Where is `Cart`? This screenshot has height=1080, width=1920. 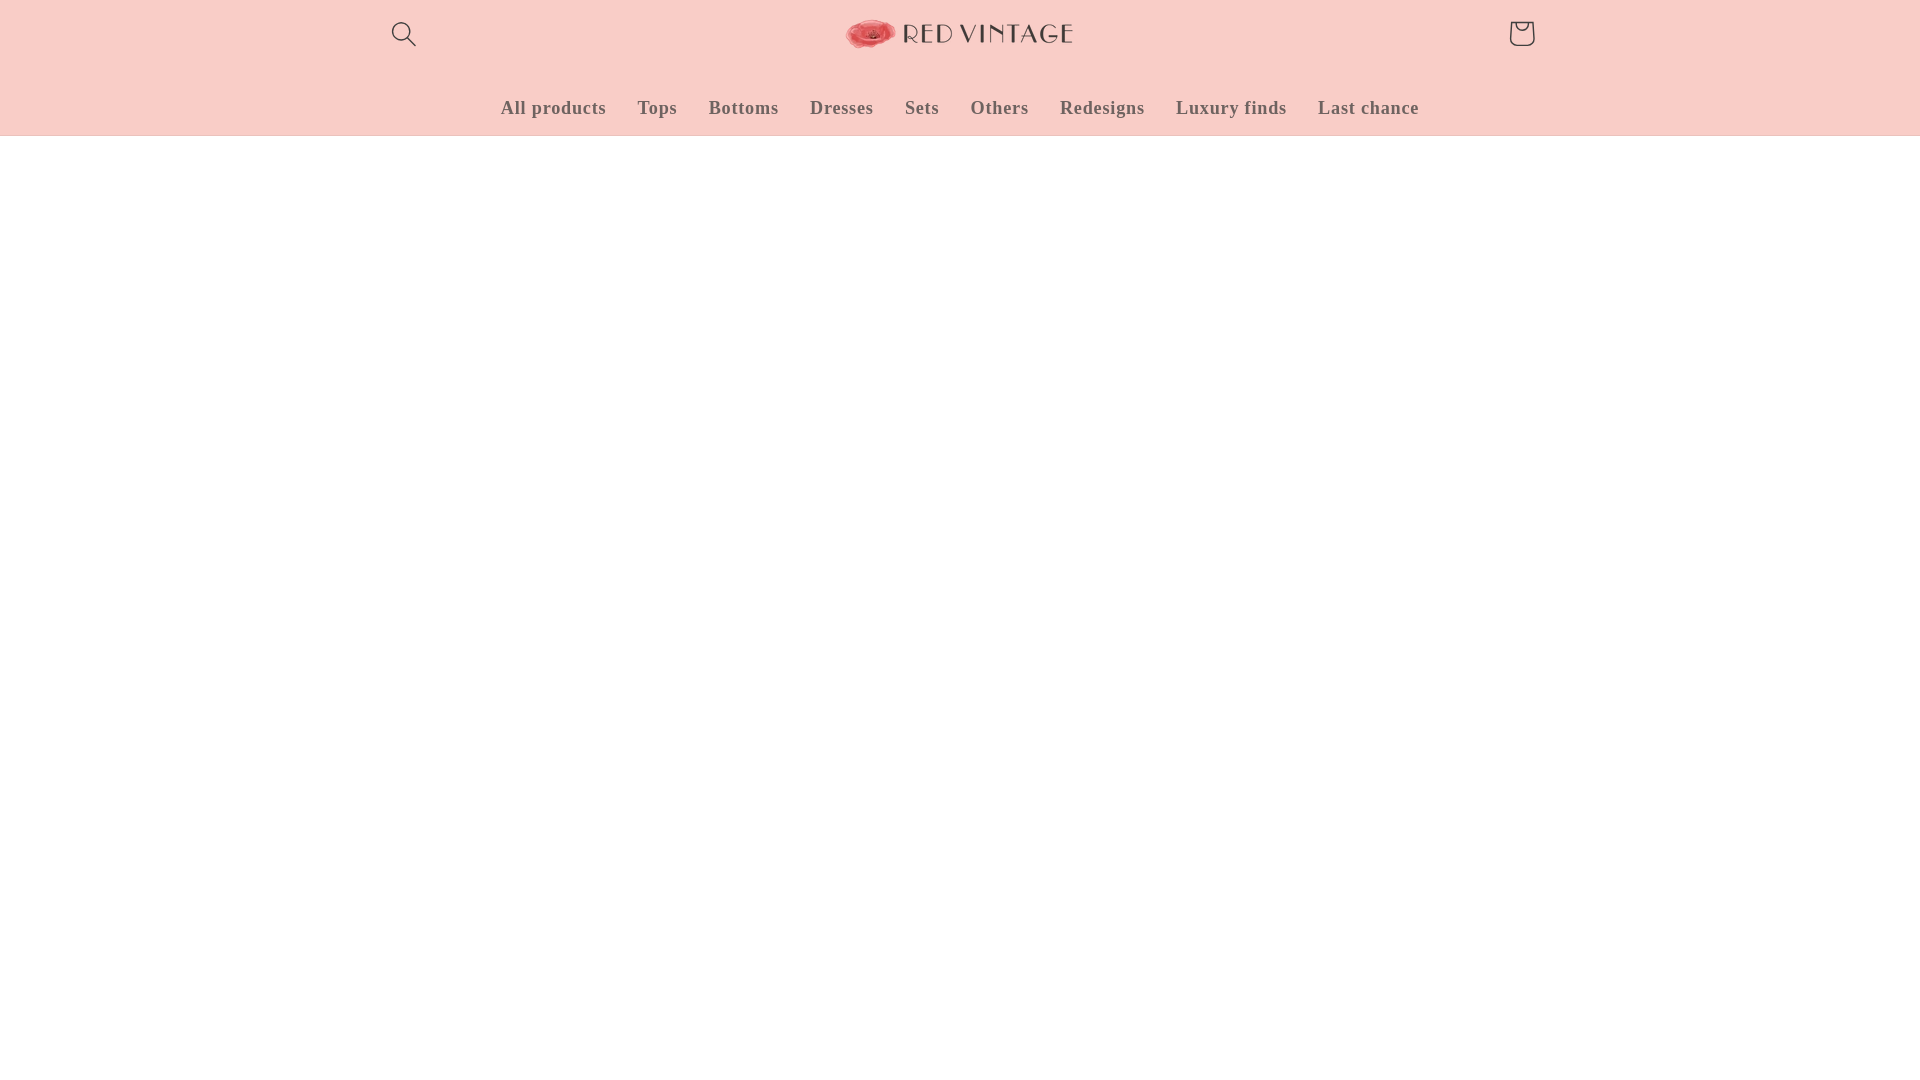
Cart is located at coordinates (1521, 33).